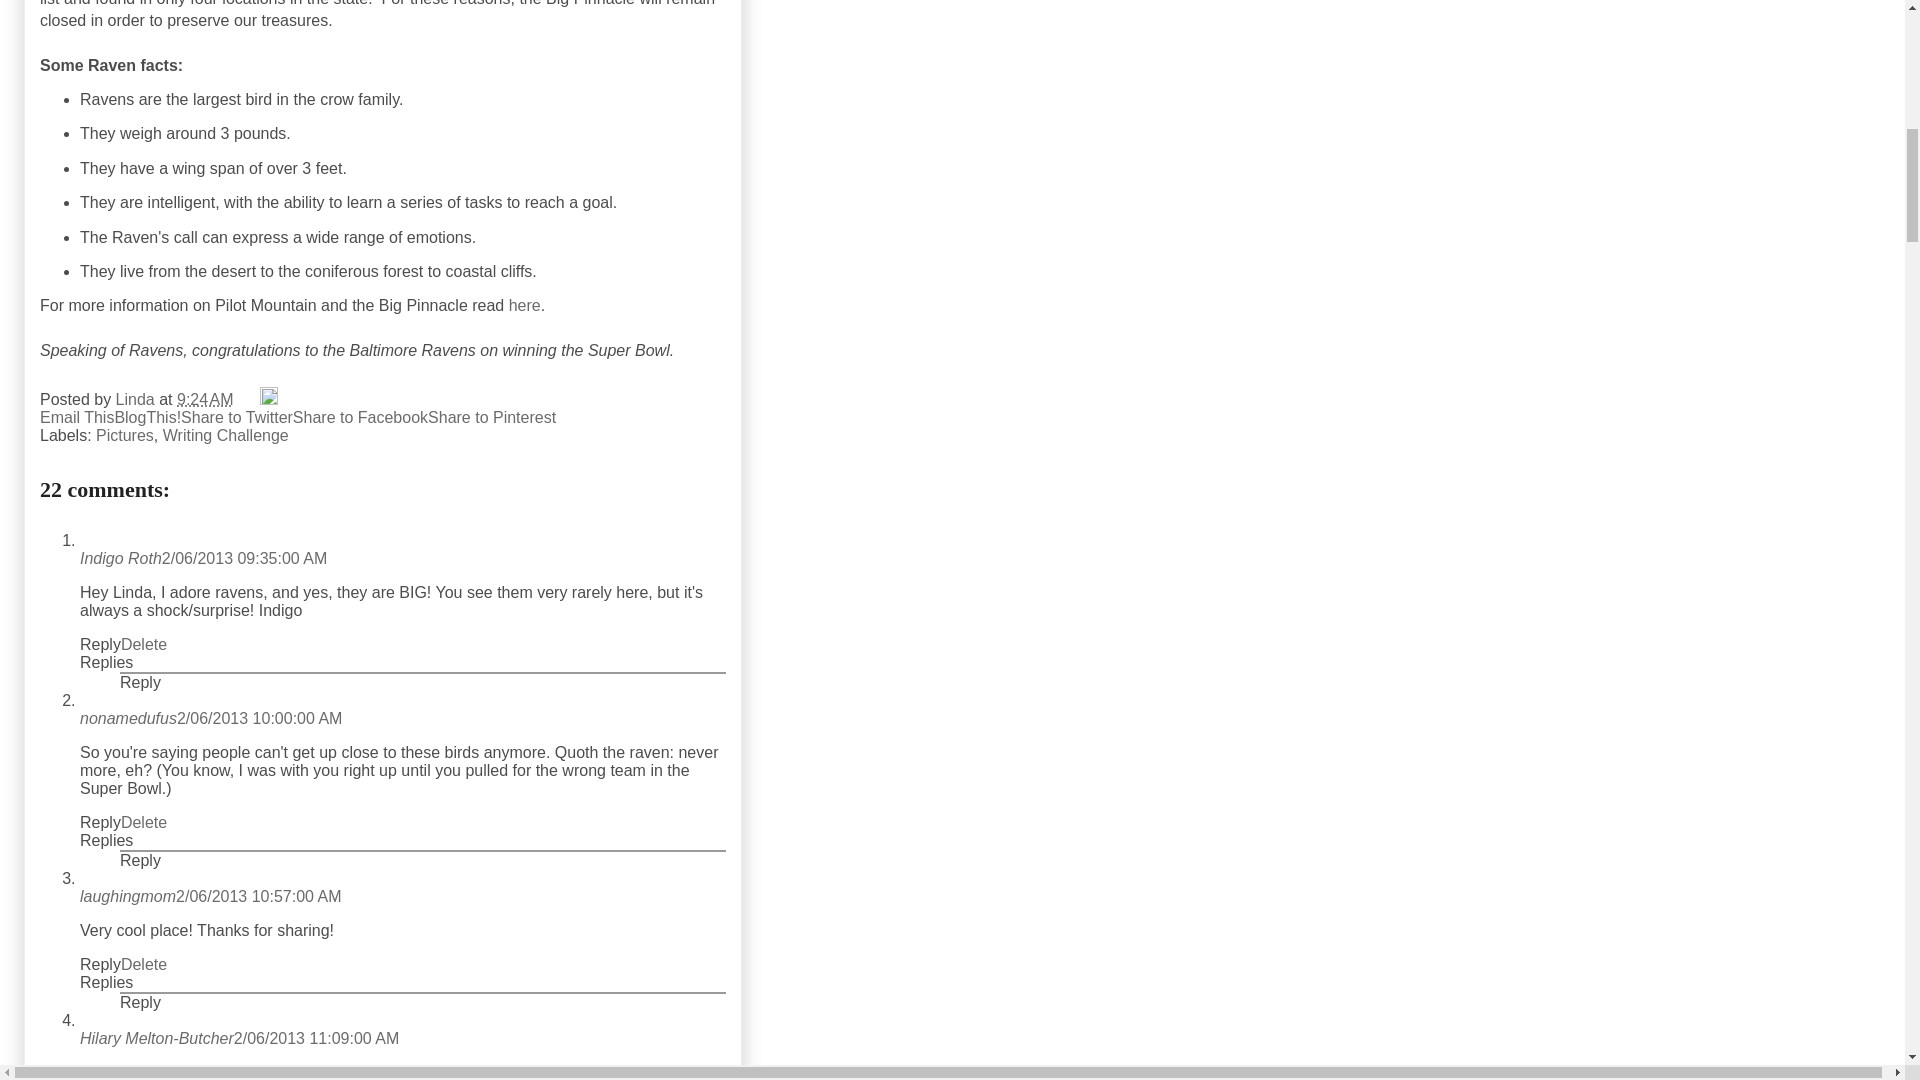 The height and width of the screenshot is (1080, 1920). What do you see at coordinates (140, 682) in the screenshot?
I see `Reply` at bounding box center [140, 682].